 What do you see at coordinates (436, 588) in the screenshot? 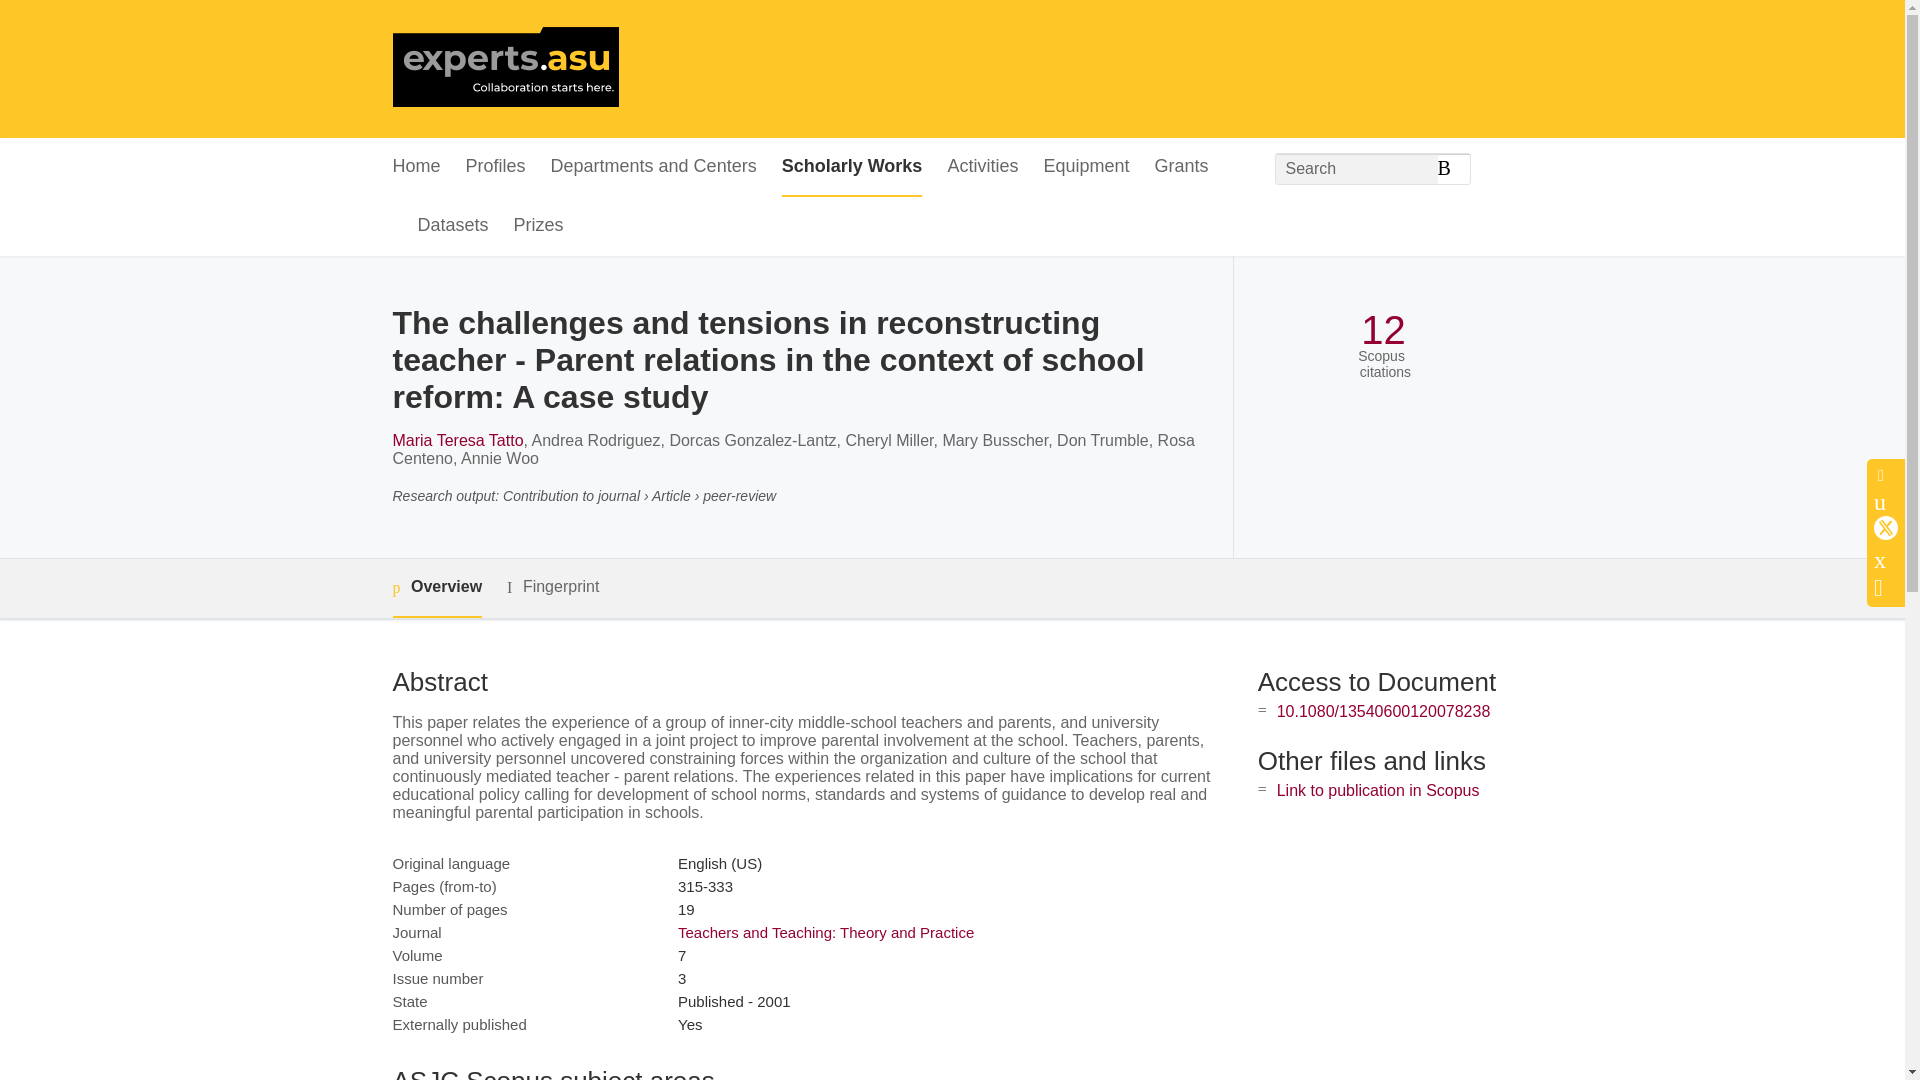
I see `Overview` at bounding box center [436, 588].